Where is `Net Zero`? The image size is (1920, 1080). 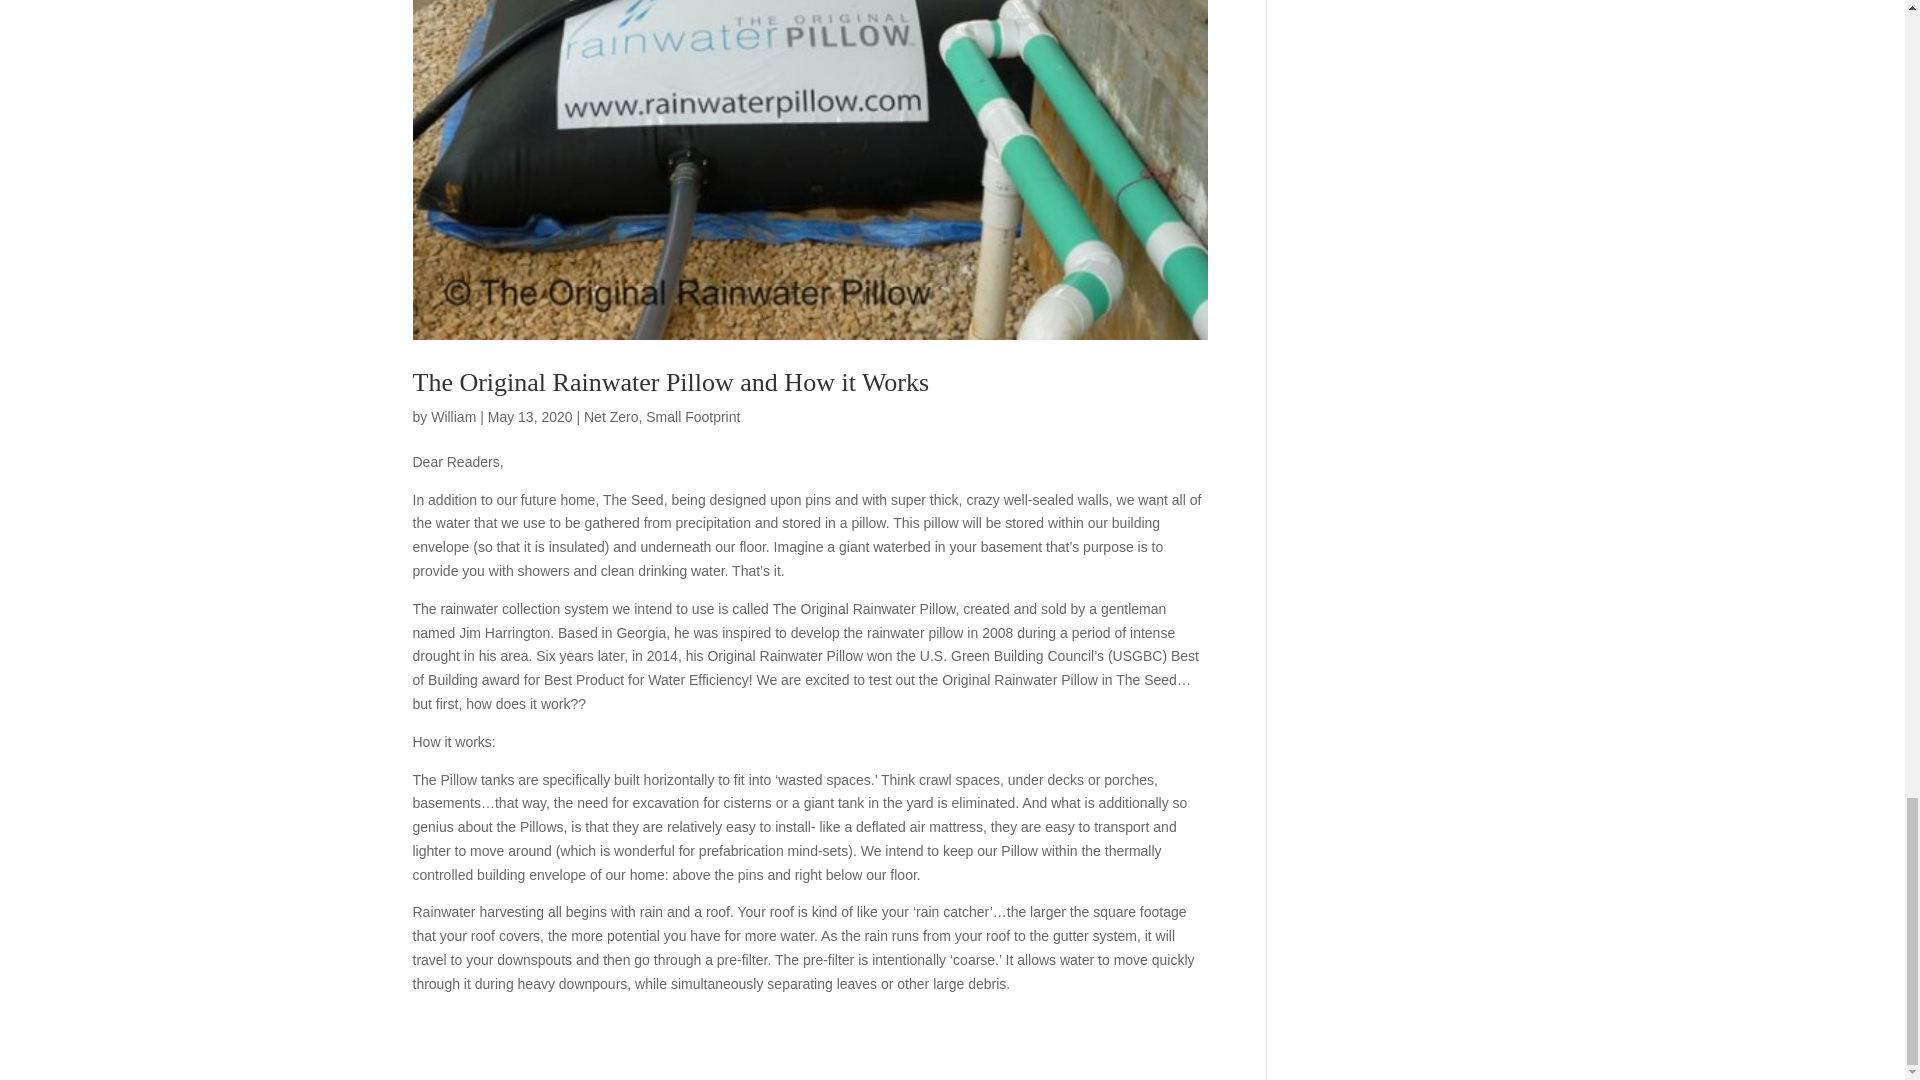
Net Zero is located at coordinates (610, 417).